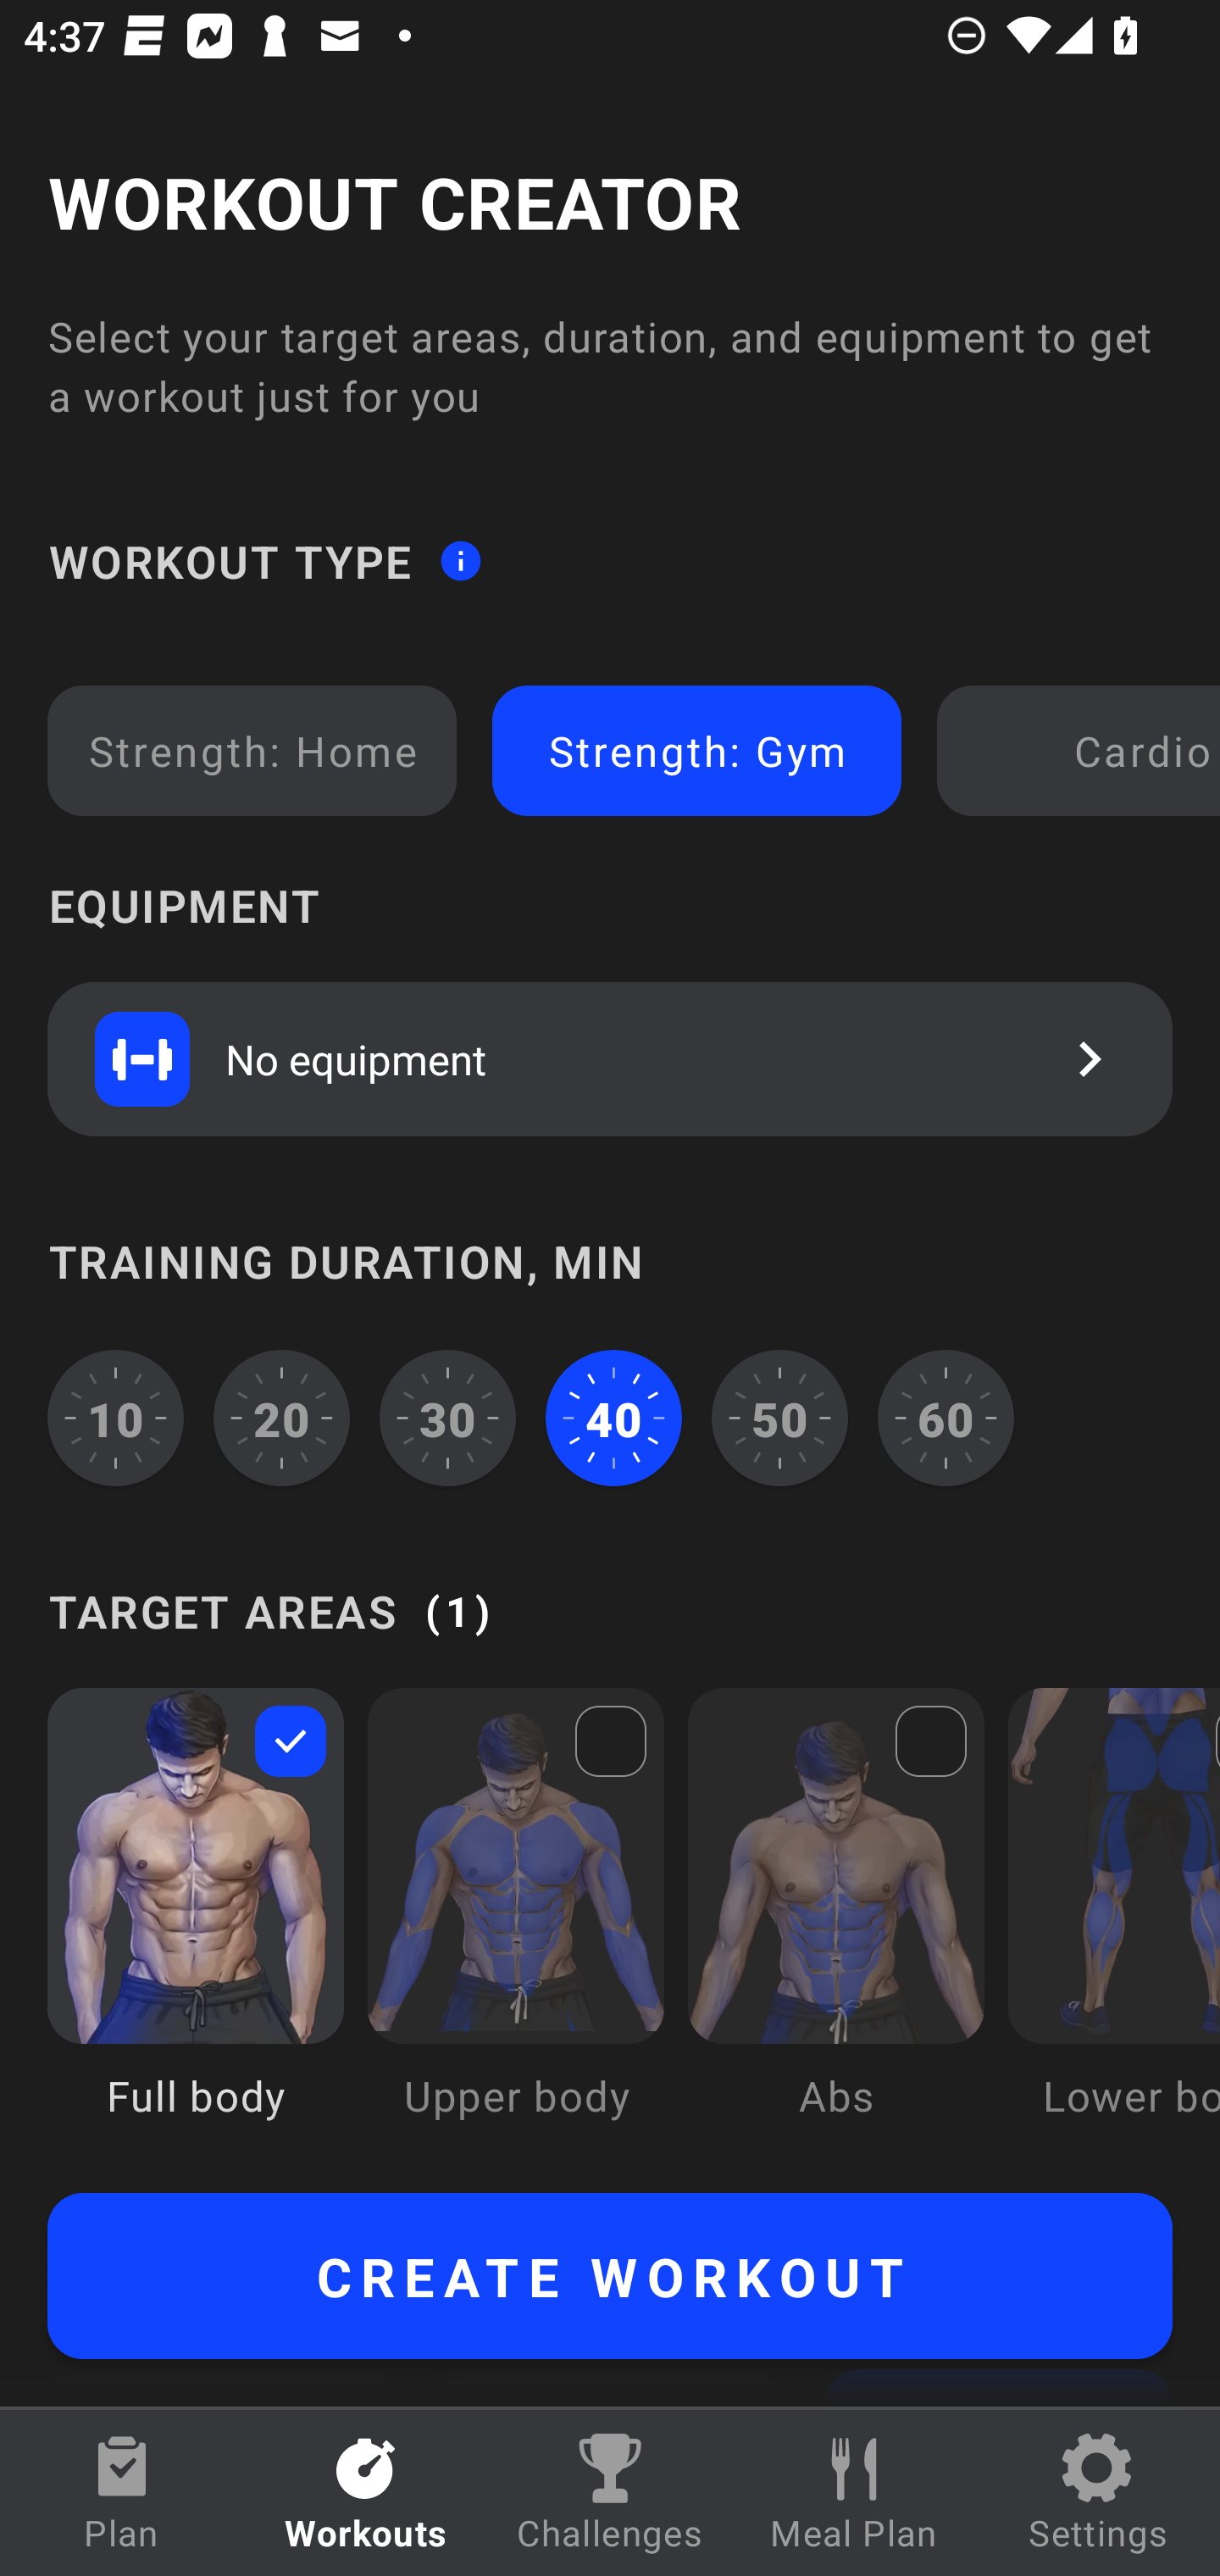 This screenshot has height=2576, width=1220. What do you see at coordinates (460, 559) in the screenshot?
I see `Workout type information button` at bounding box center [460, 559].